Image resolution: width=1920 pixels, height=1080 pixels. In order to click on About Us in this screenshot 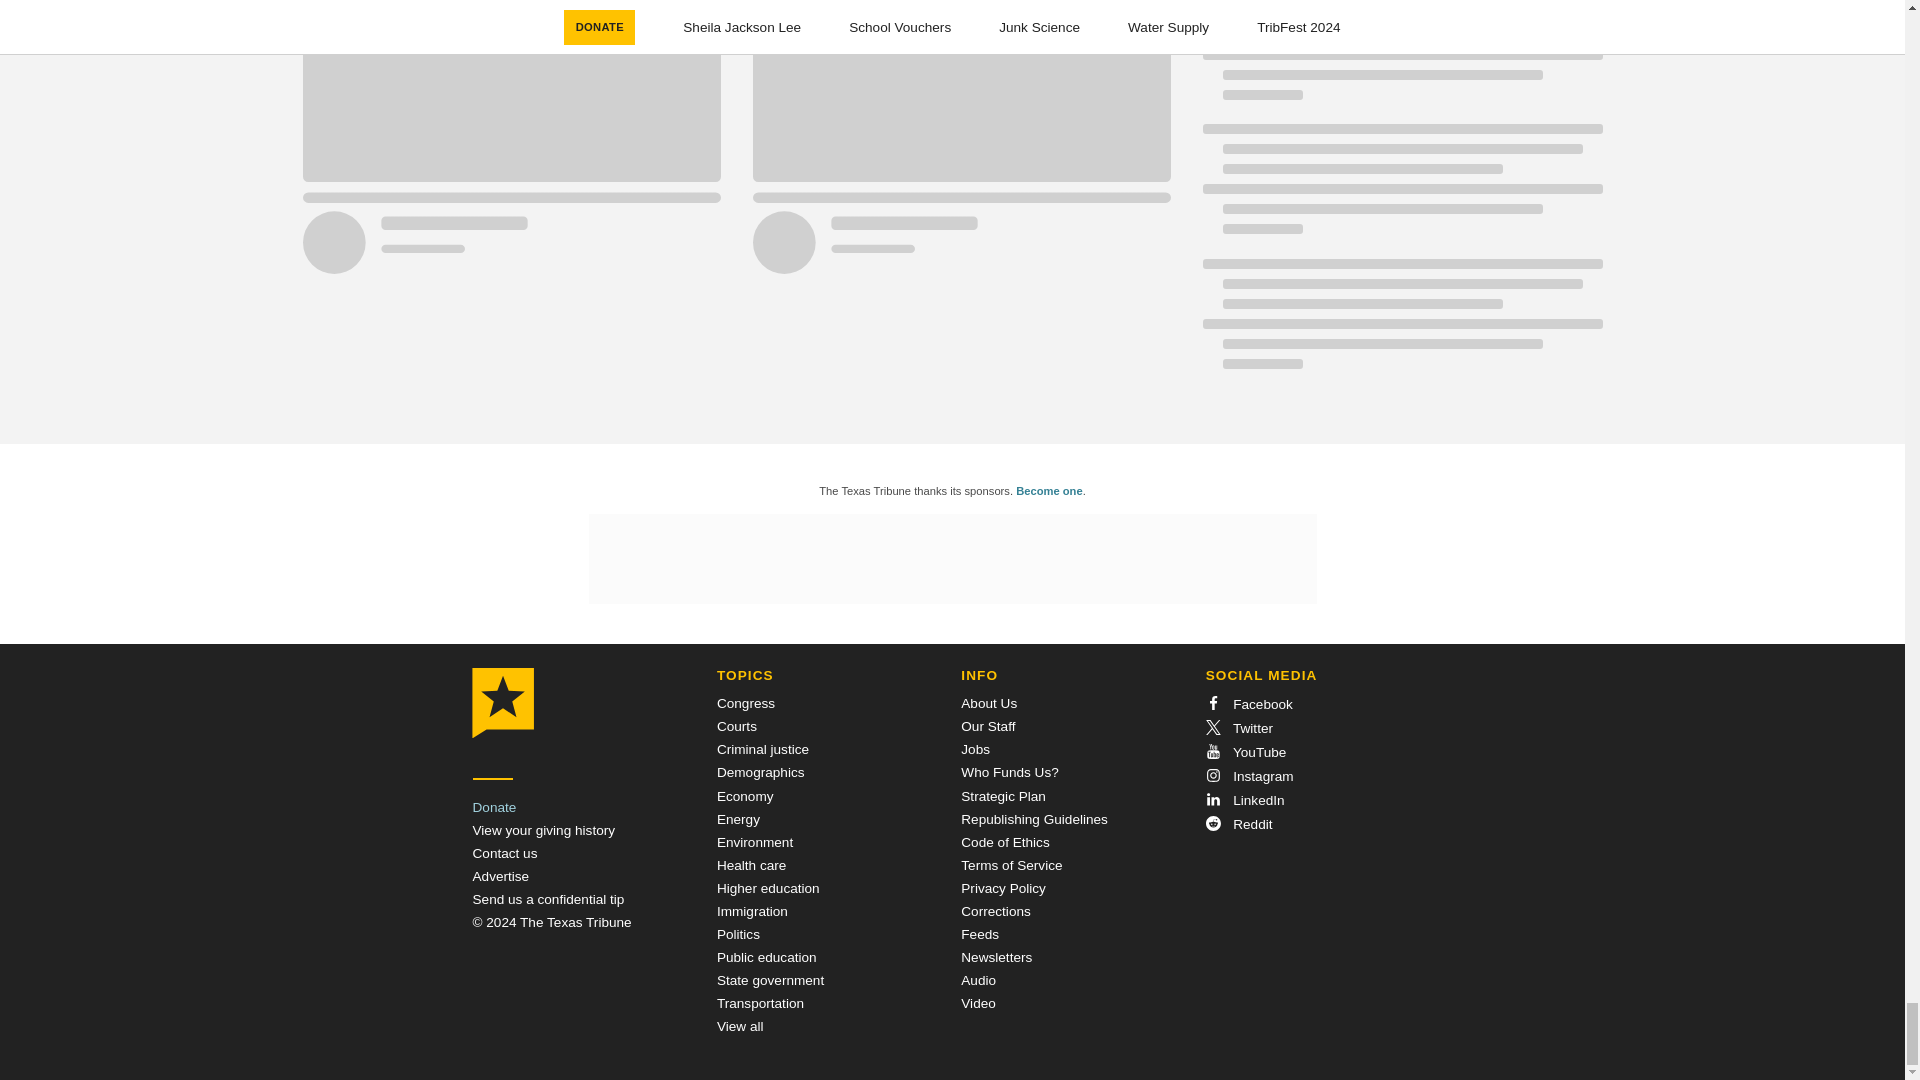, I will do `click(989, 702)`.